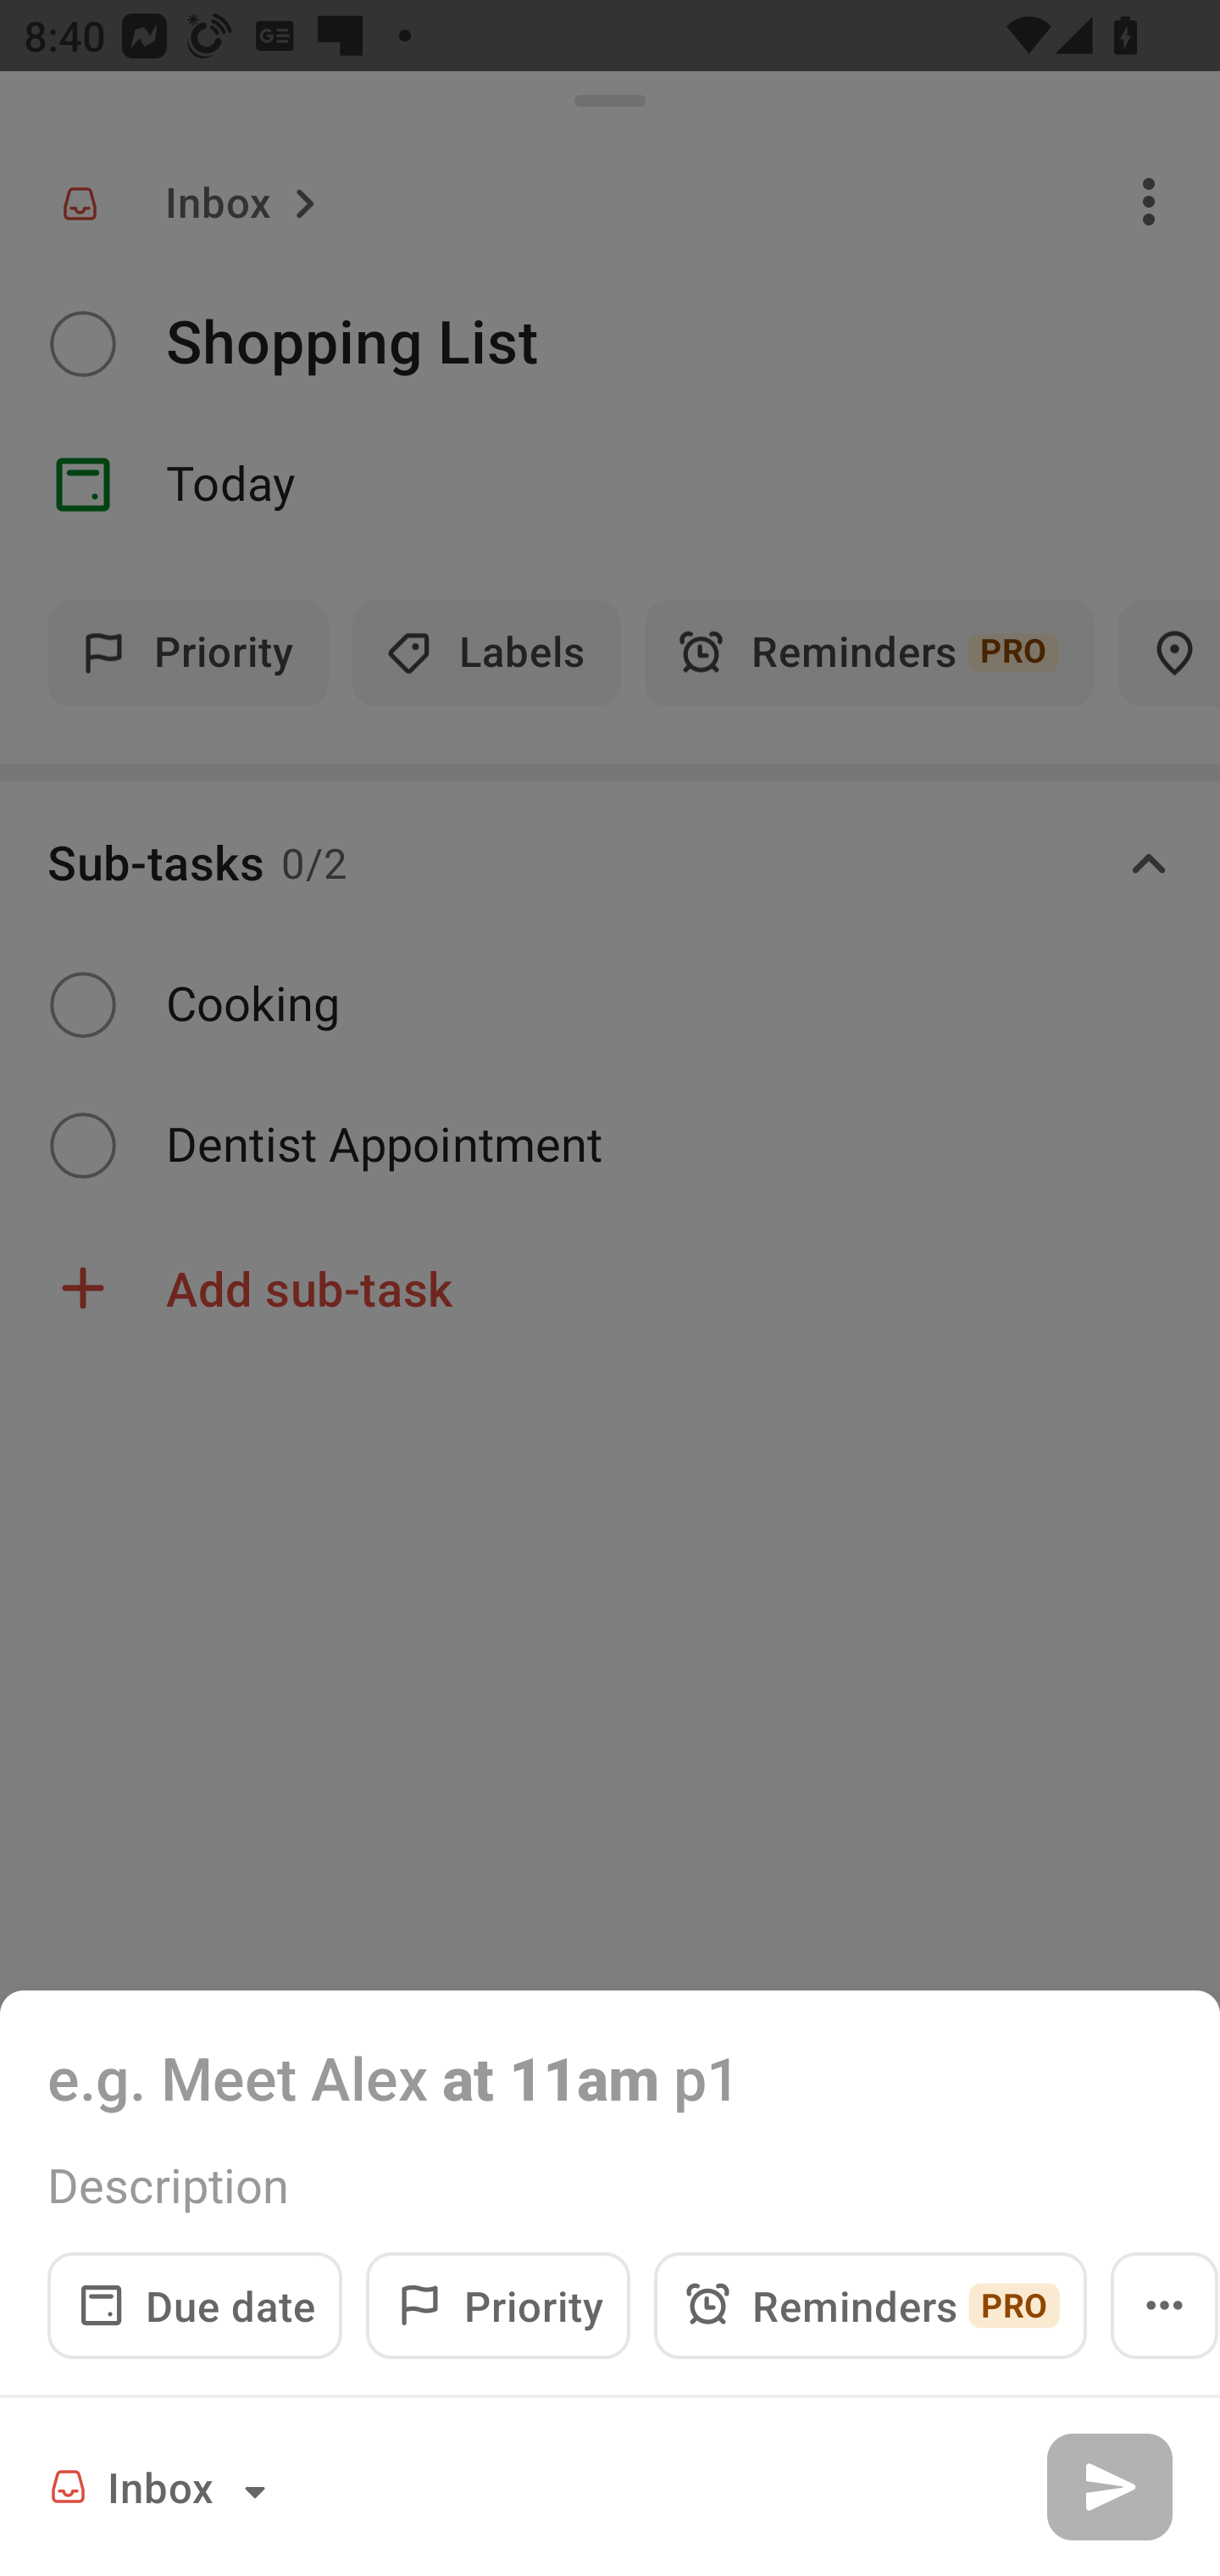  I want to click on Inbox Project, so click(163, 2486).